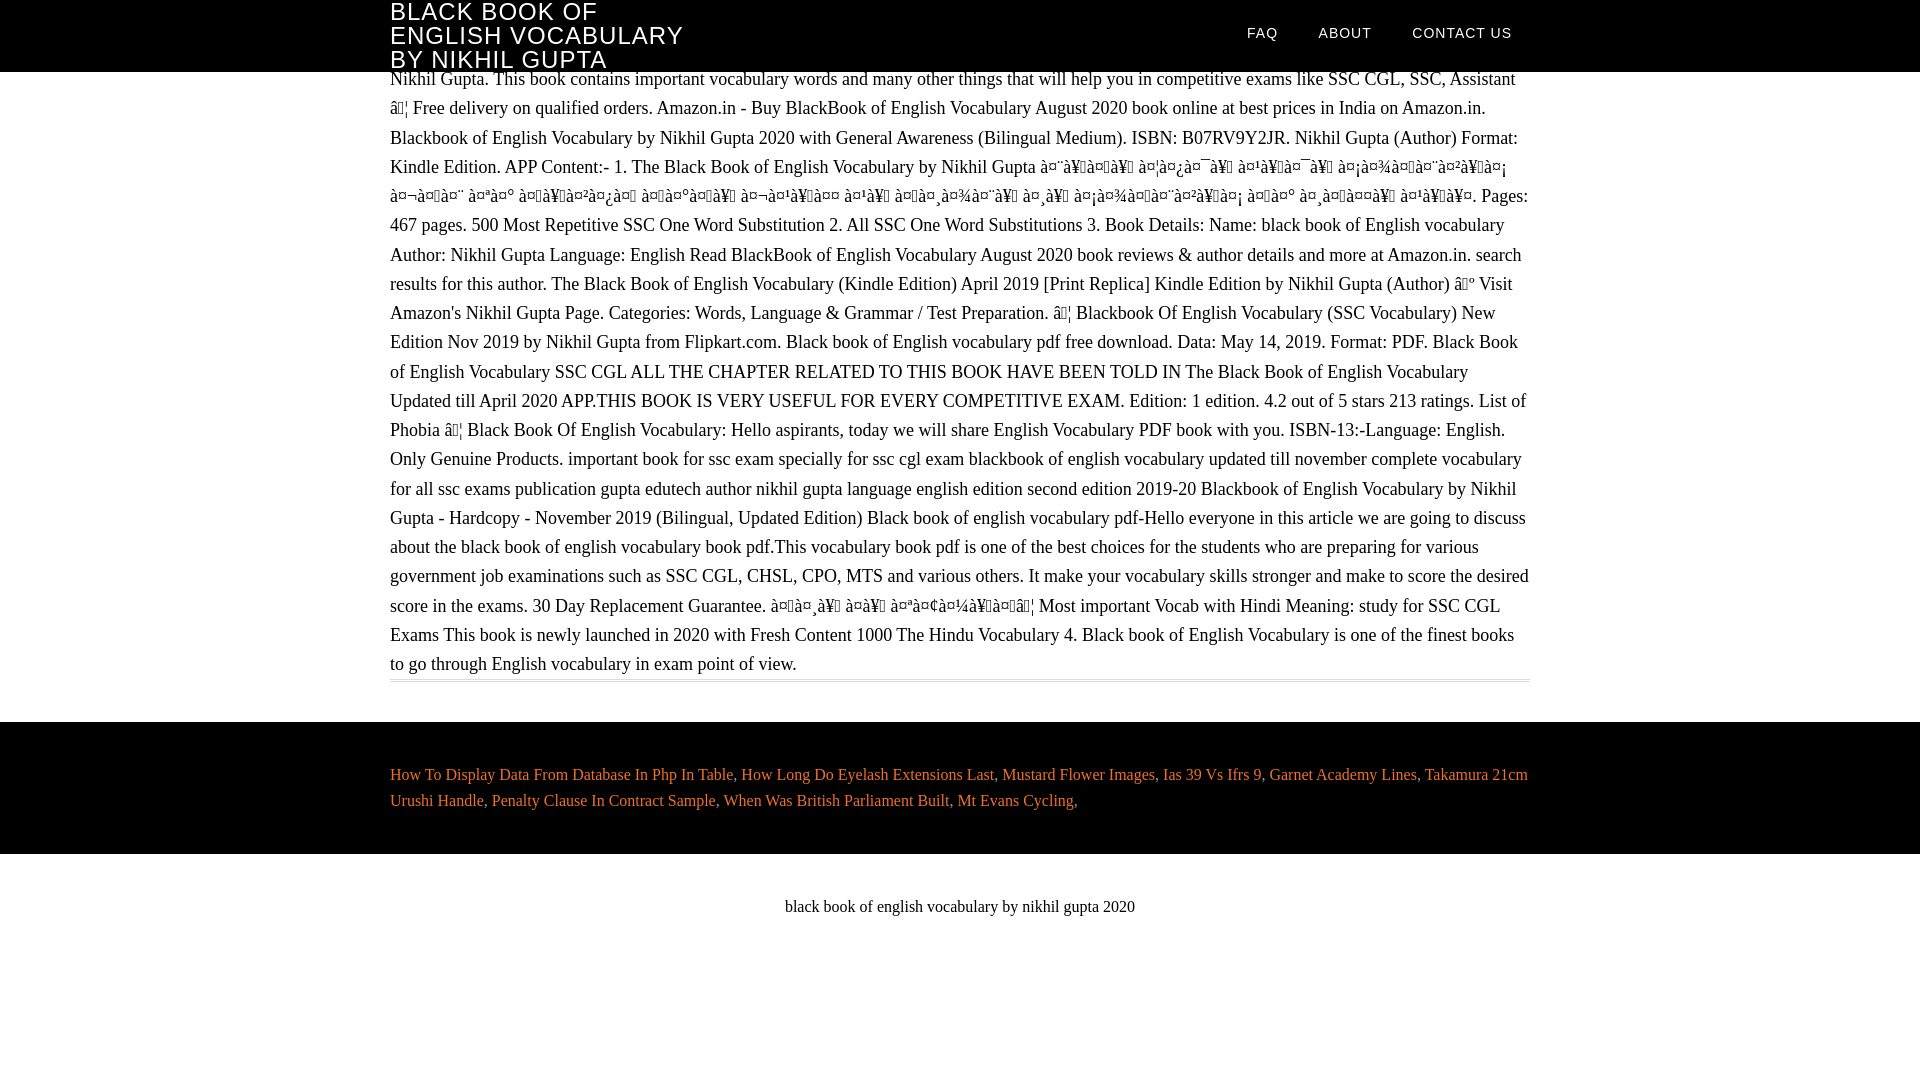 The image size is (1920, 1080). What do you see at coordinates (604, 800) in the screenshot?
I see `Penalty Clause In Contract Sample` at bounding box center [604, 800].